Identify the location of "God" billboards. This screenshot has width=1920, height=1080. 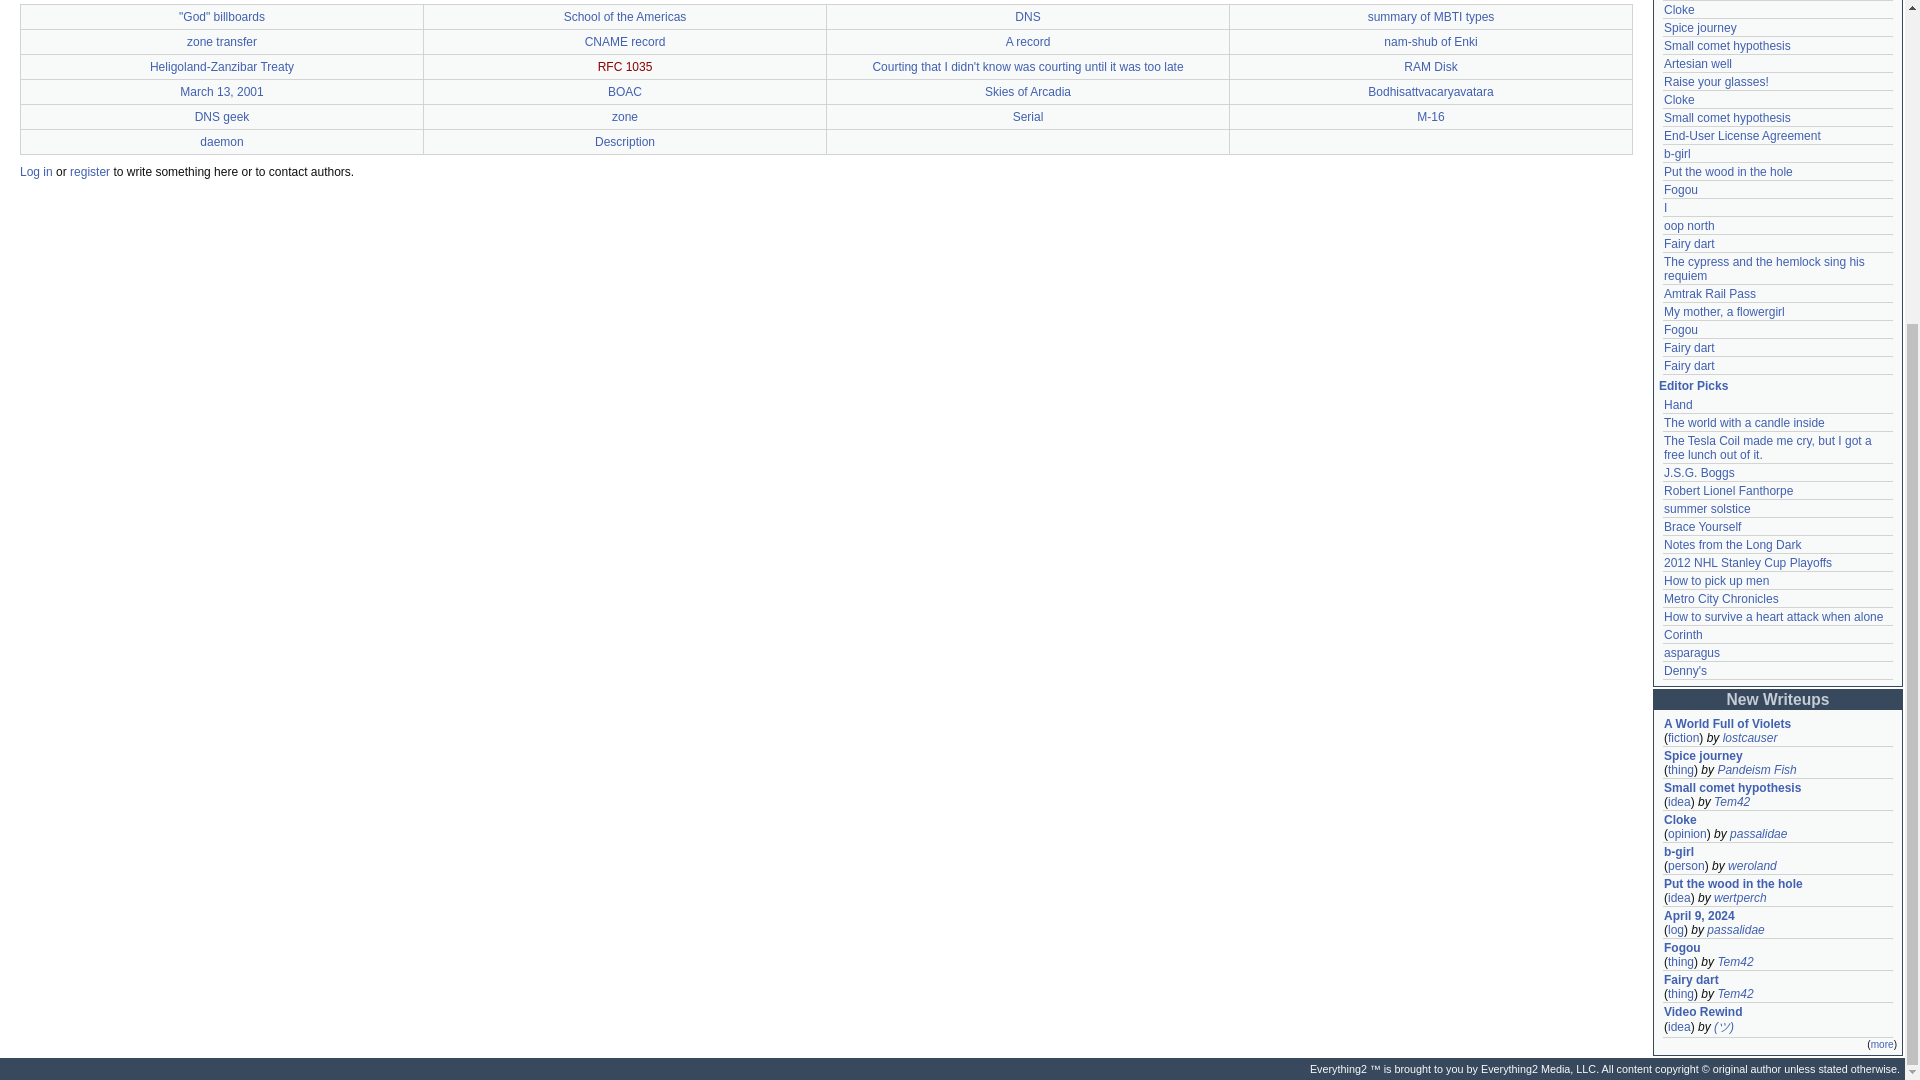
(221, 16).